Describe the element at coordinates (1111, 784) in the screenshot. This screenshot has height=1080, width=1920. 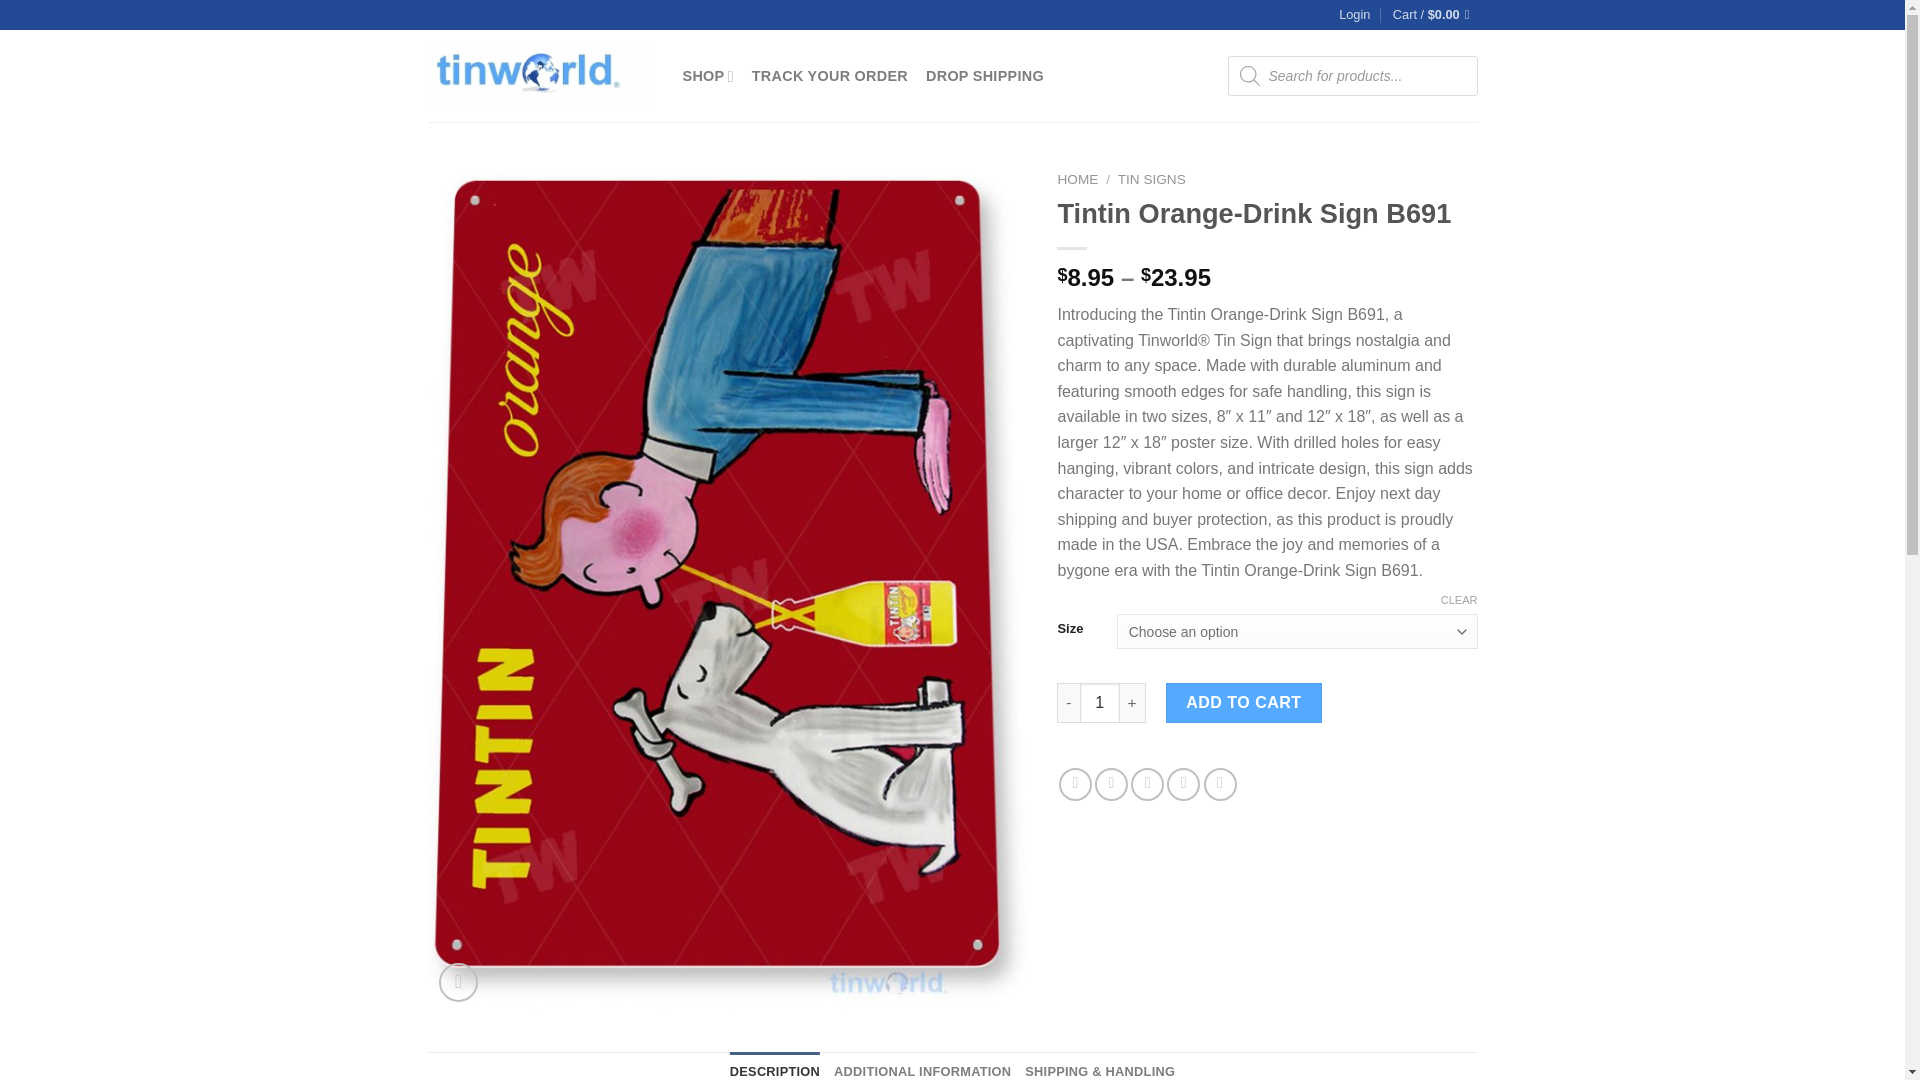
I see `Share on Twitter` at that location.